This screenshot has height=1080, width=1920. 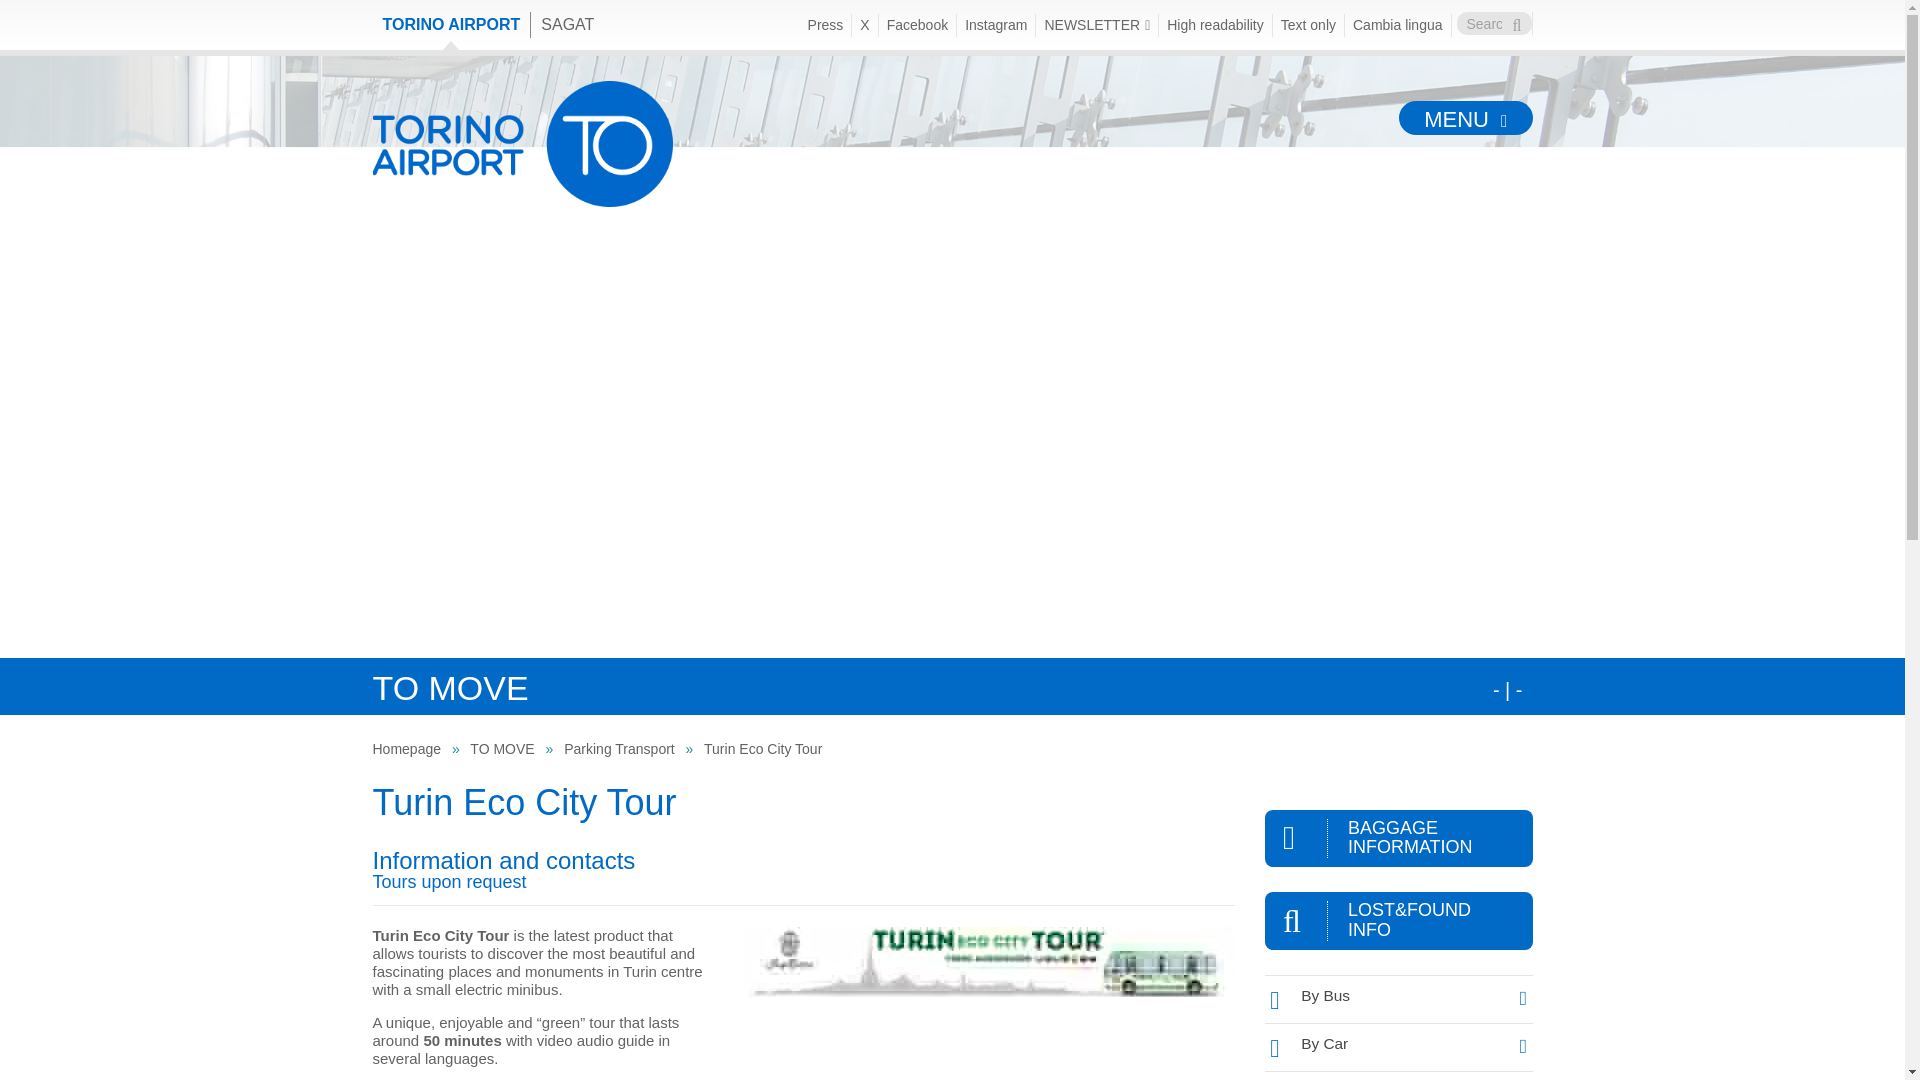 I want to click on NEWSLETTER, so click(x=1098, y=25).